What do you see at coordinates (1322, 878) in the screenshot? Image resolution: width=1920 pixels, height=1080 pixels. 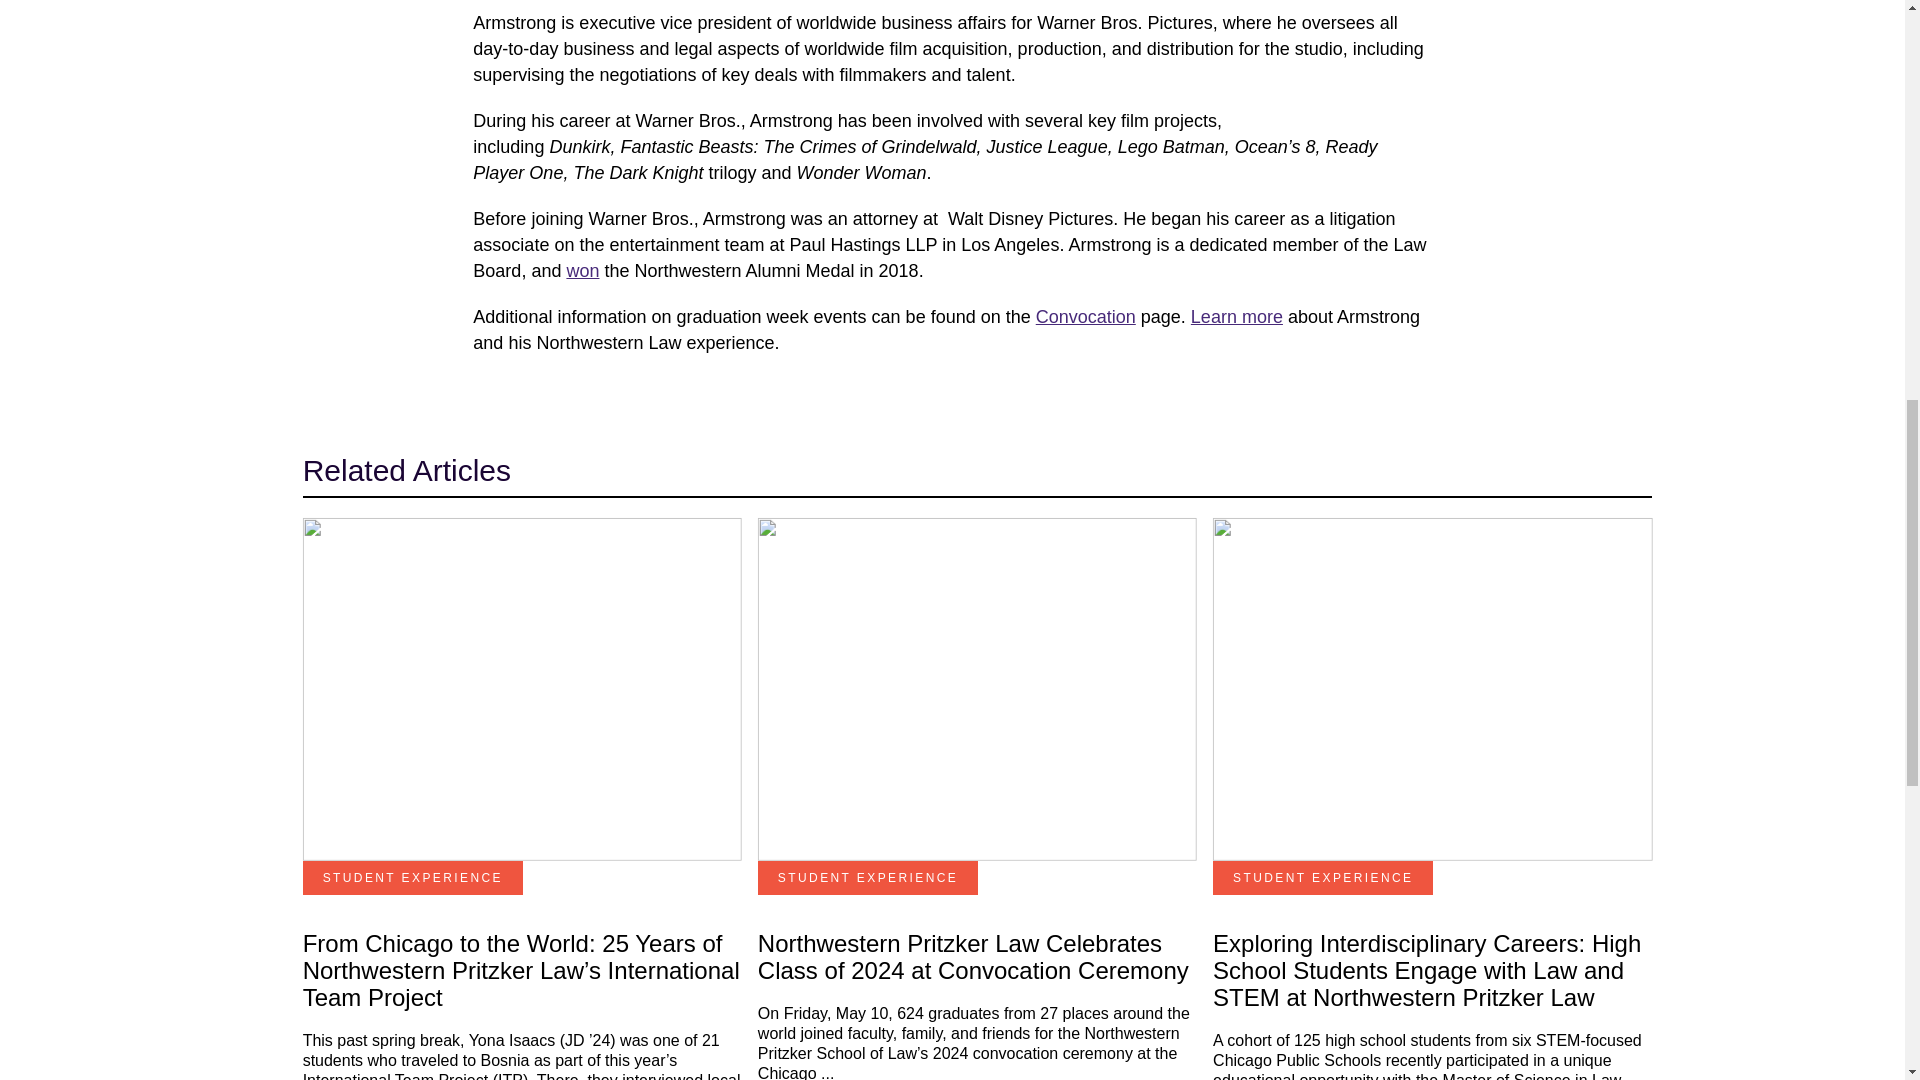 I see `STUDENT EXPERIENCE` at bounding box center [1322, 878].